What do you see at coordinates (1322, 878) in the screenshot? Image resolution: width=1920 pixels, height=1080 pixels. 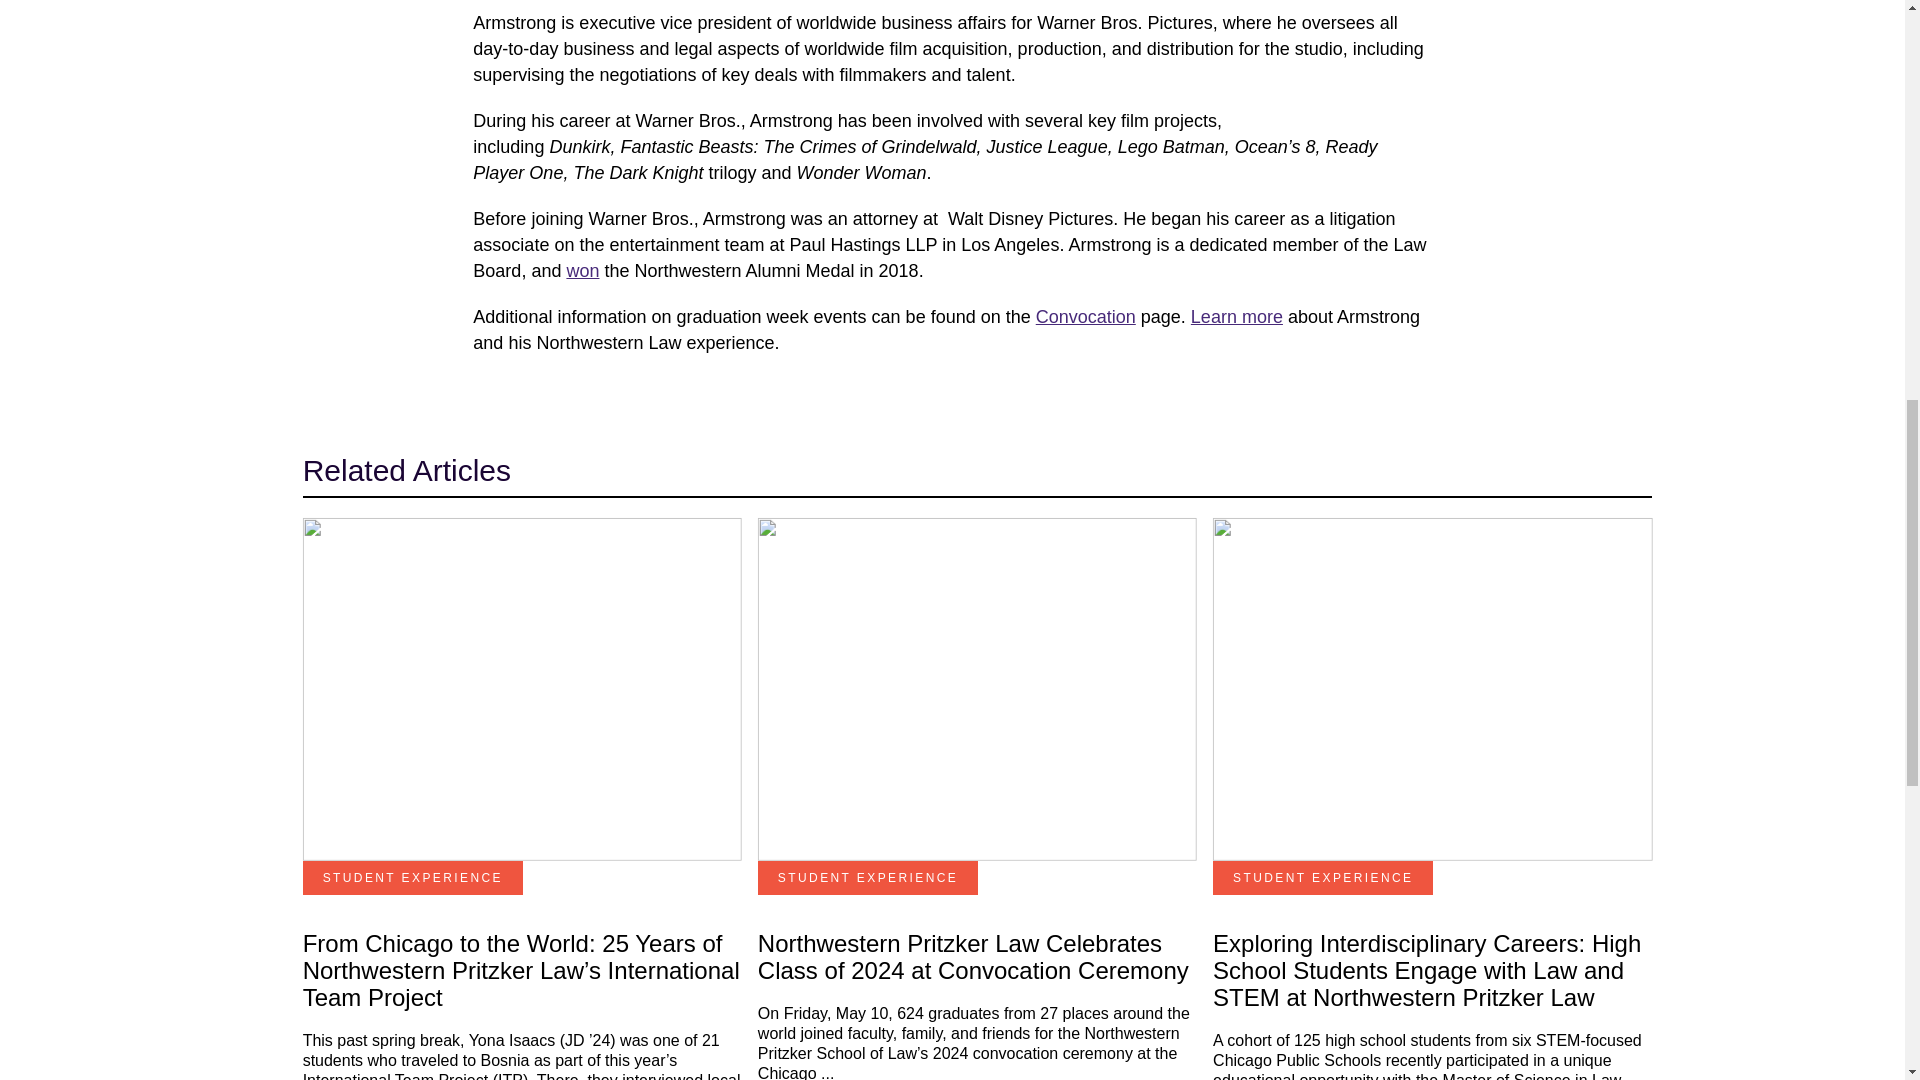 I see `STUDENT EXPERIENCE` at bounding box center [1322, 878].